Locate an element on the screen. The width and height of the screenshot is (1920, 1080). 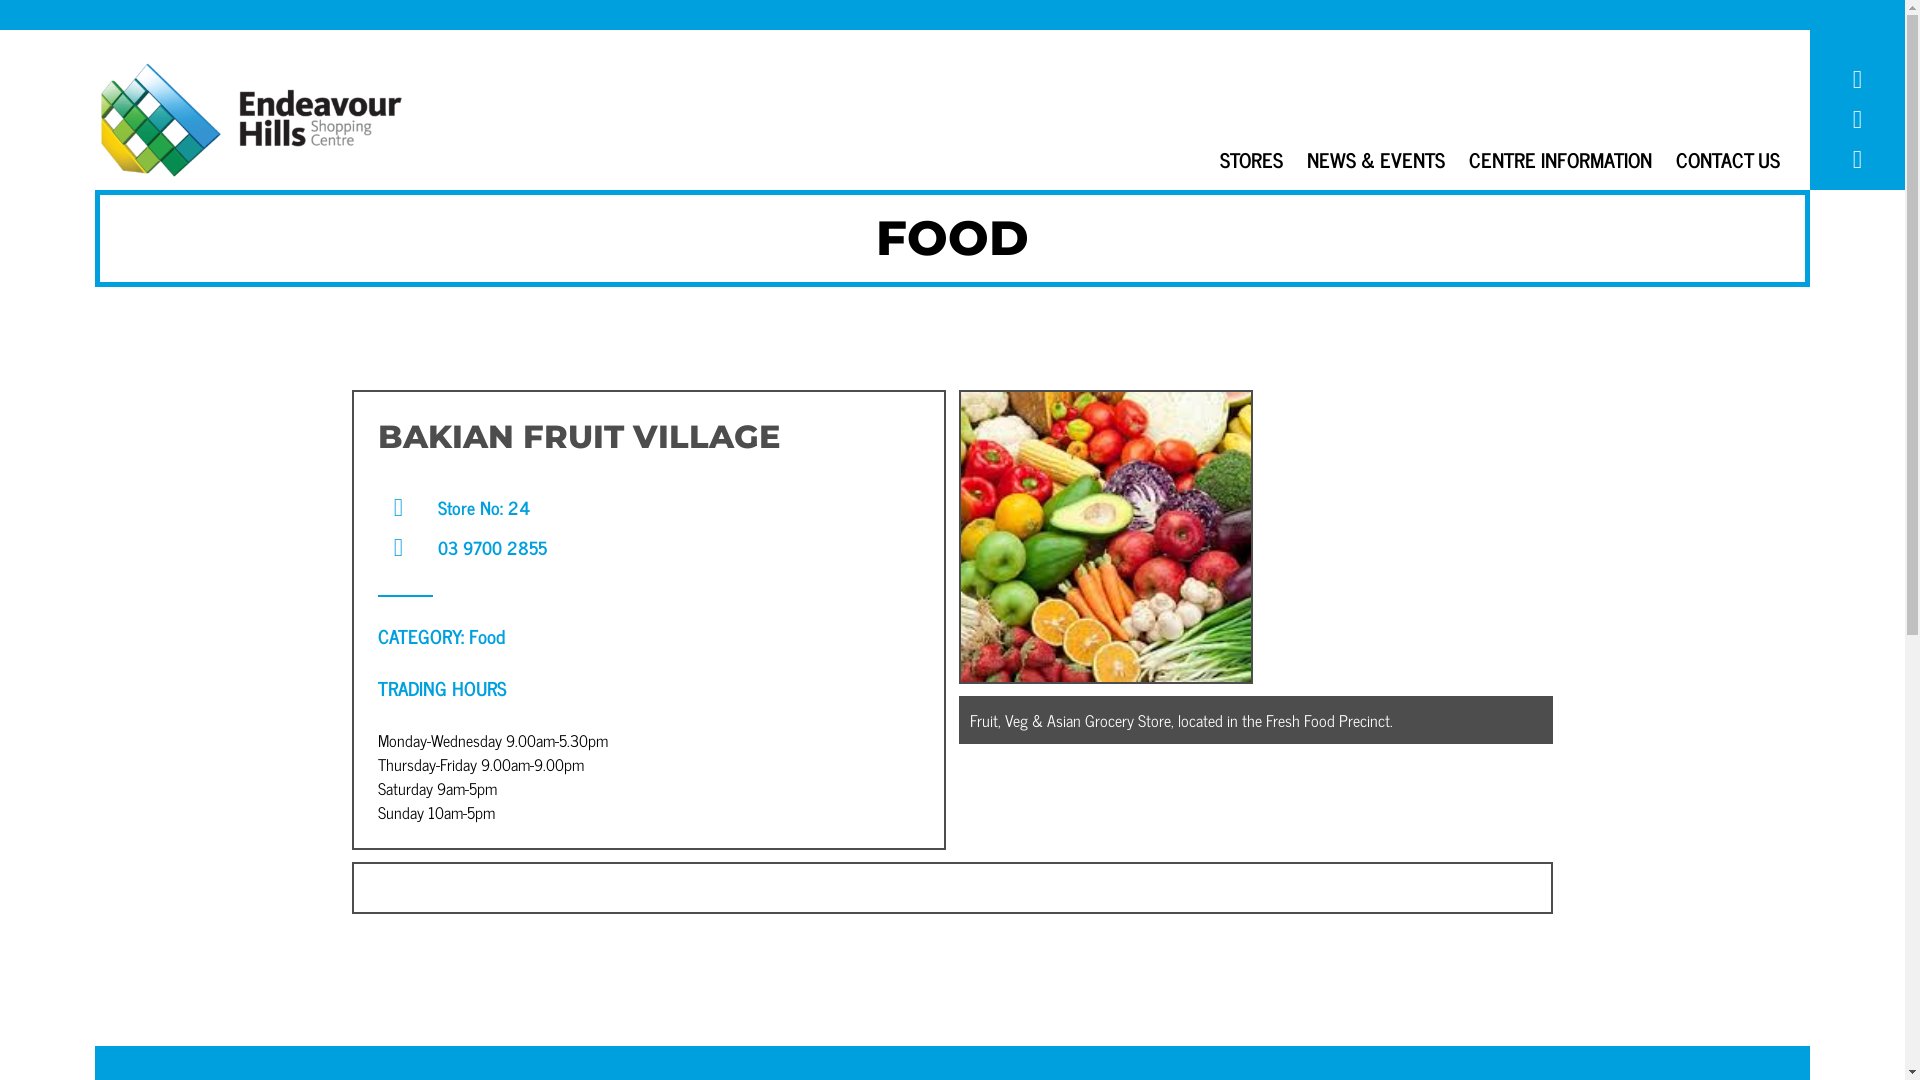
CENTRE INFORMATION is located at coordinates (1560, 160).